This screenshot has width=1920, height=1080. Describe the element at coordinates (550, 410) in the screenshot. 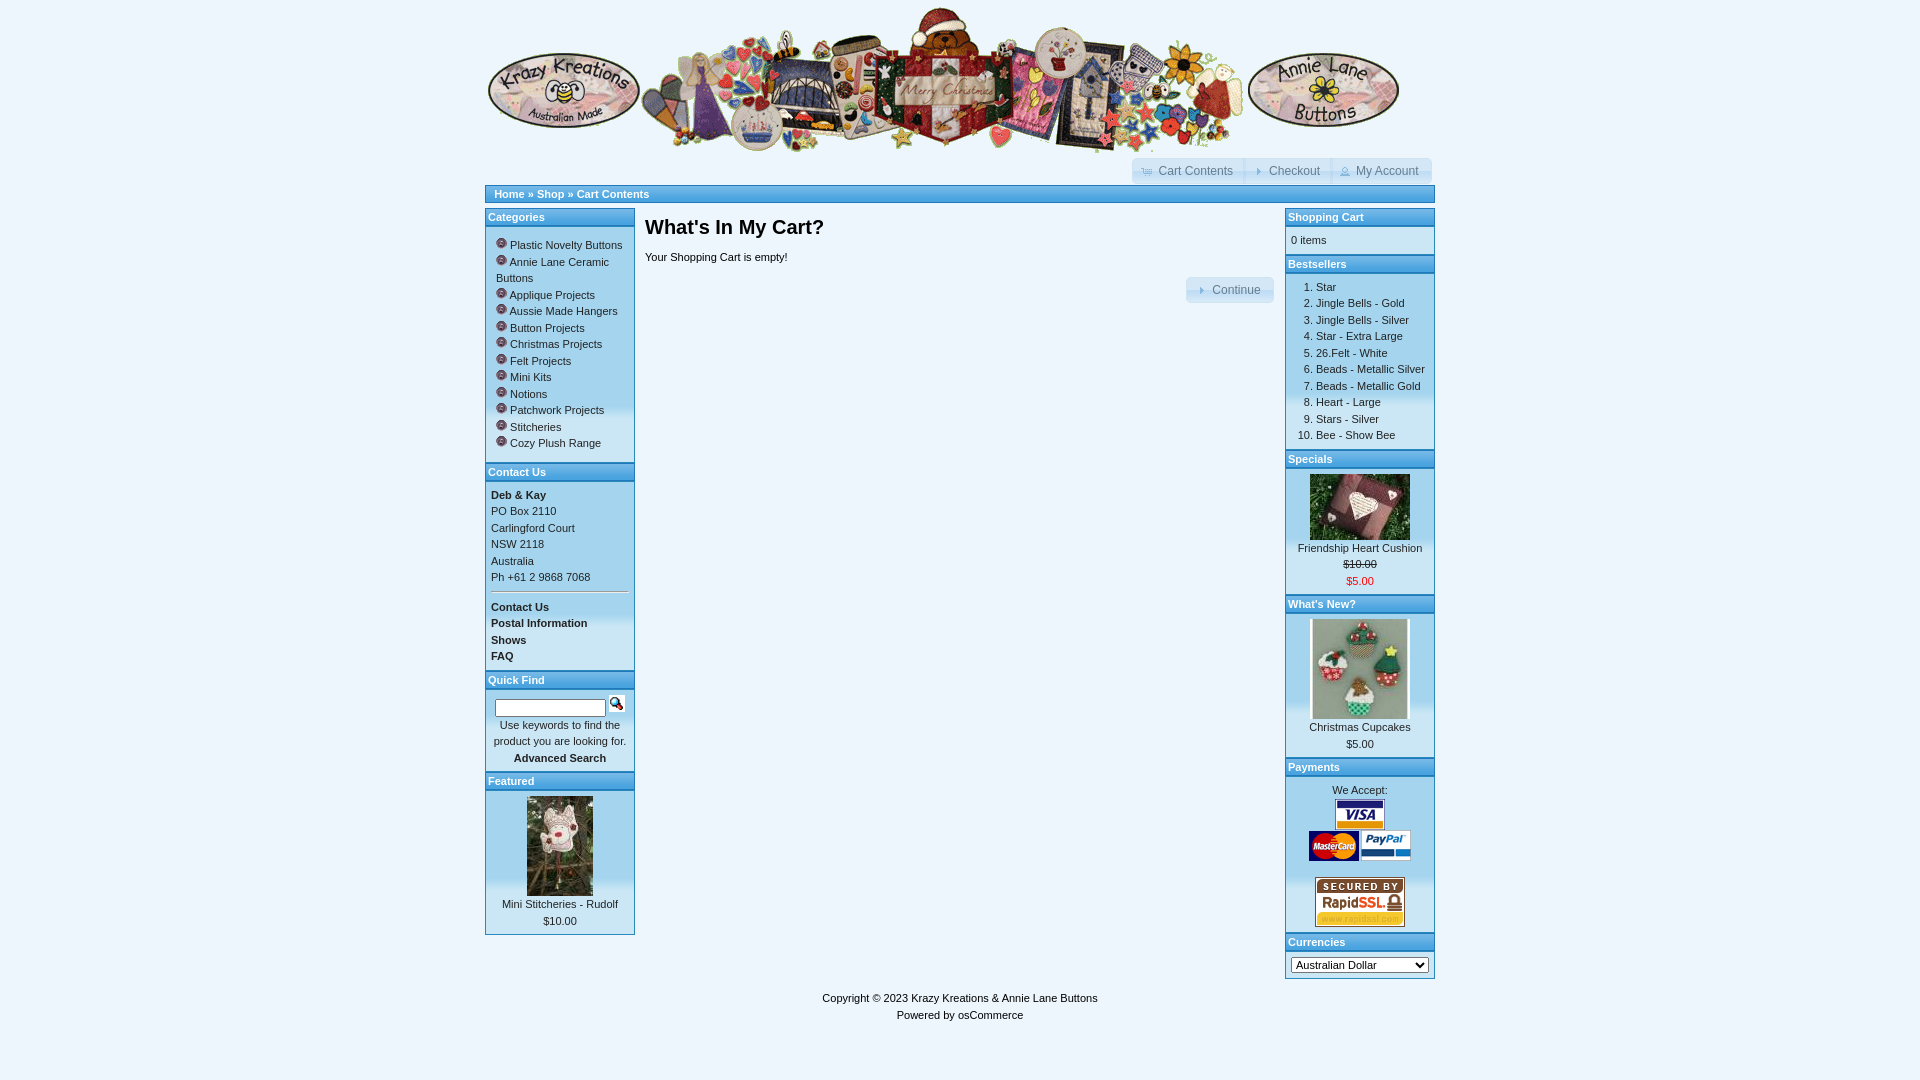

I see ` Patchwork Projects` at that location.